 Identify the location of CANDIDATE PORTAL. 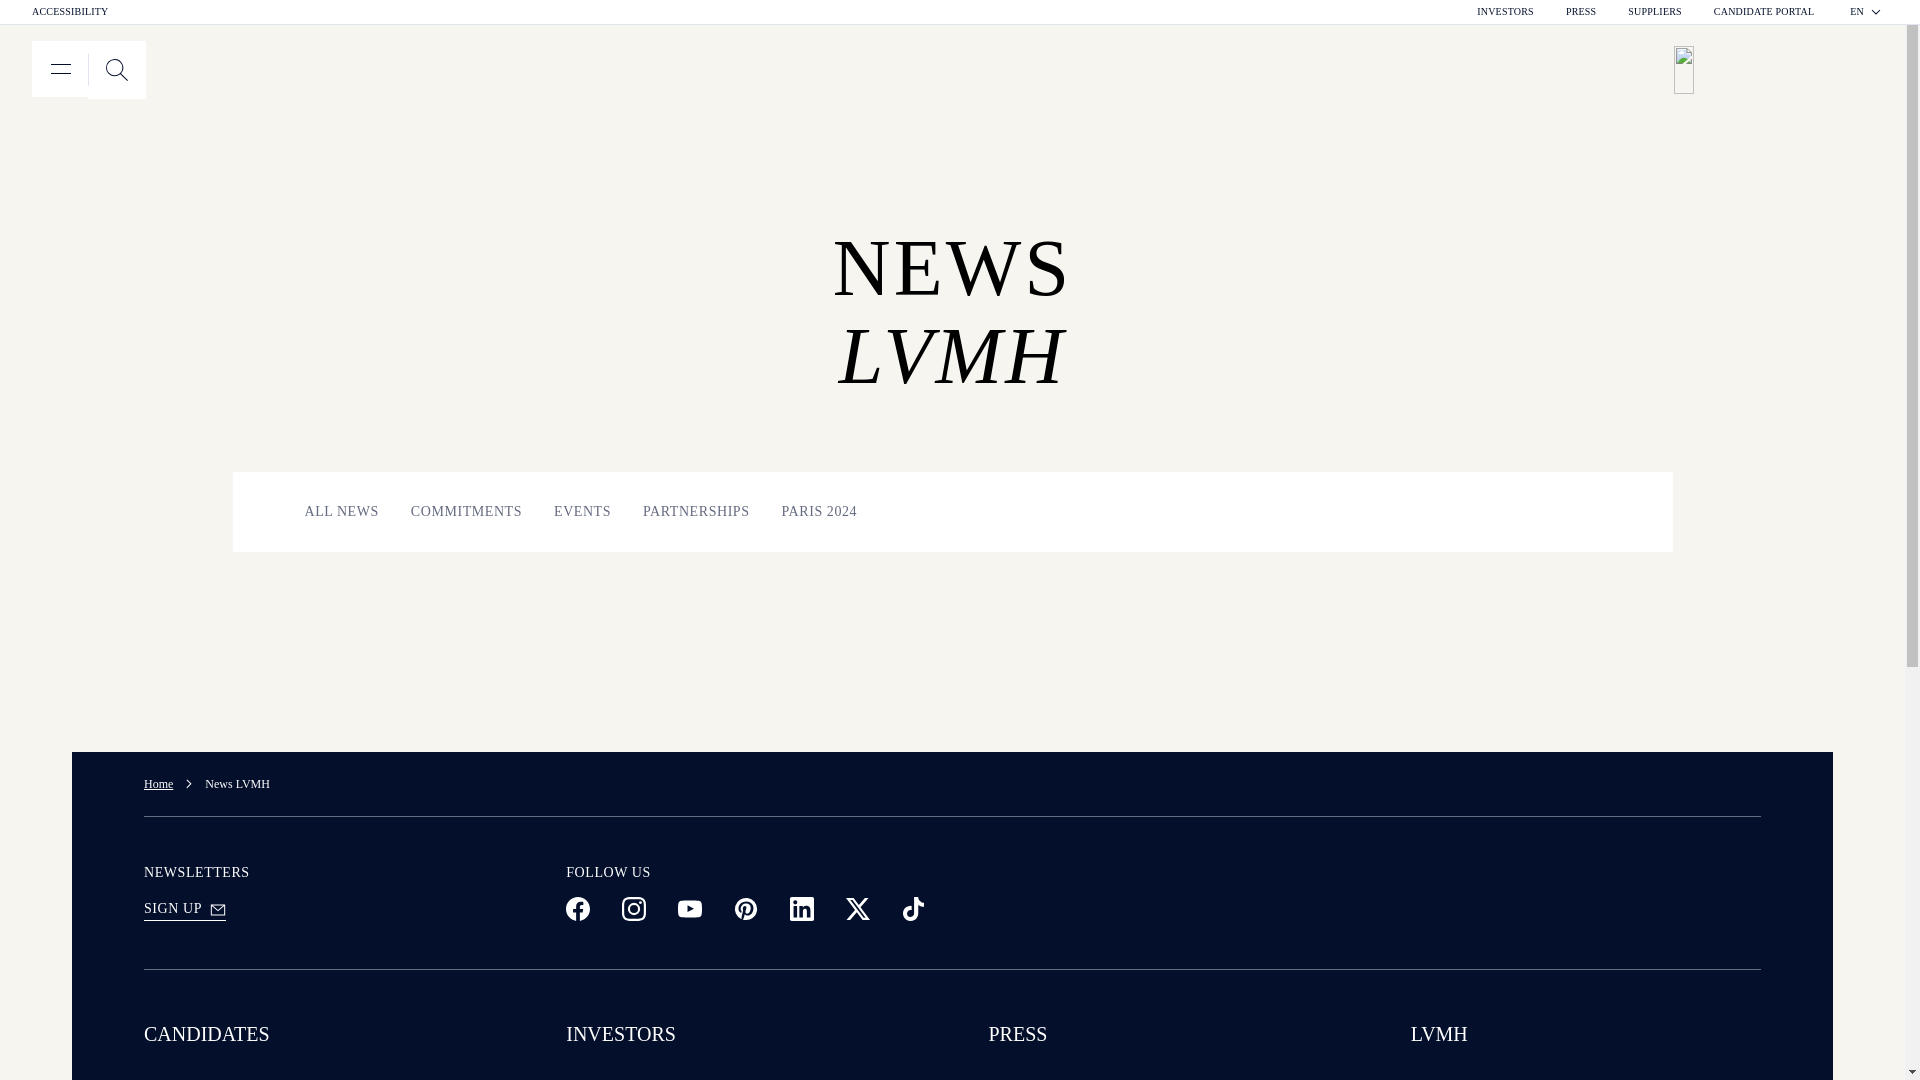
(1764, 12).